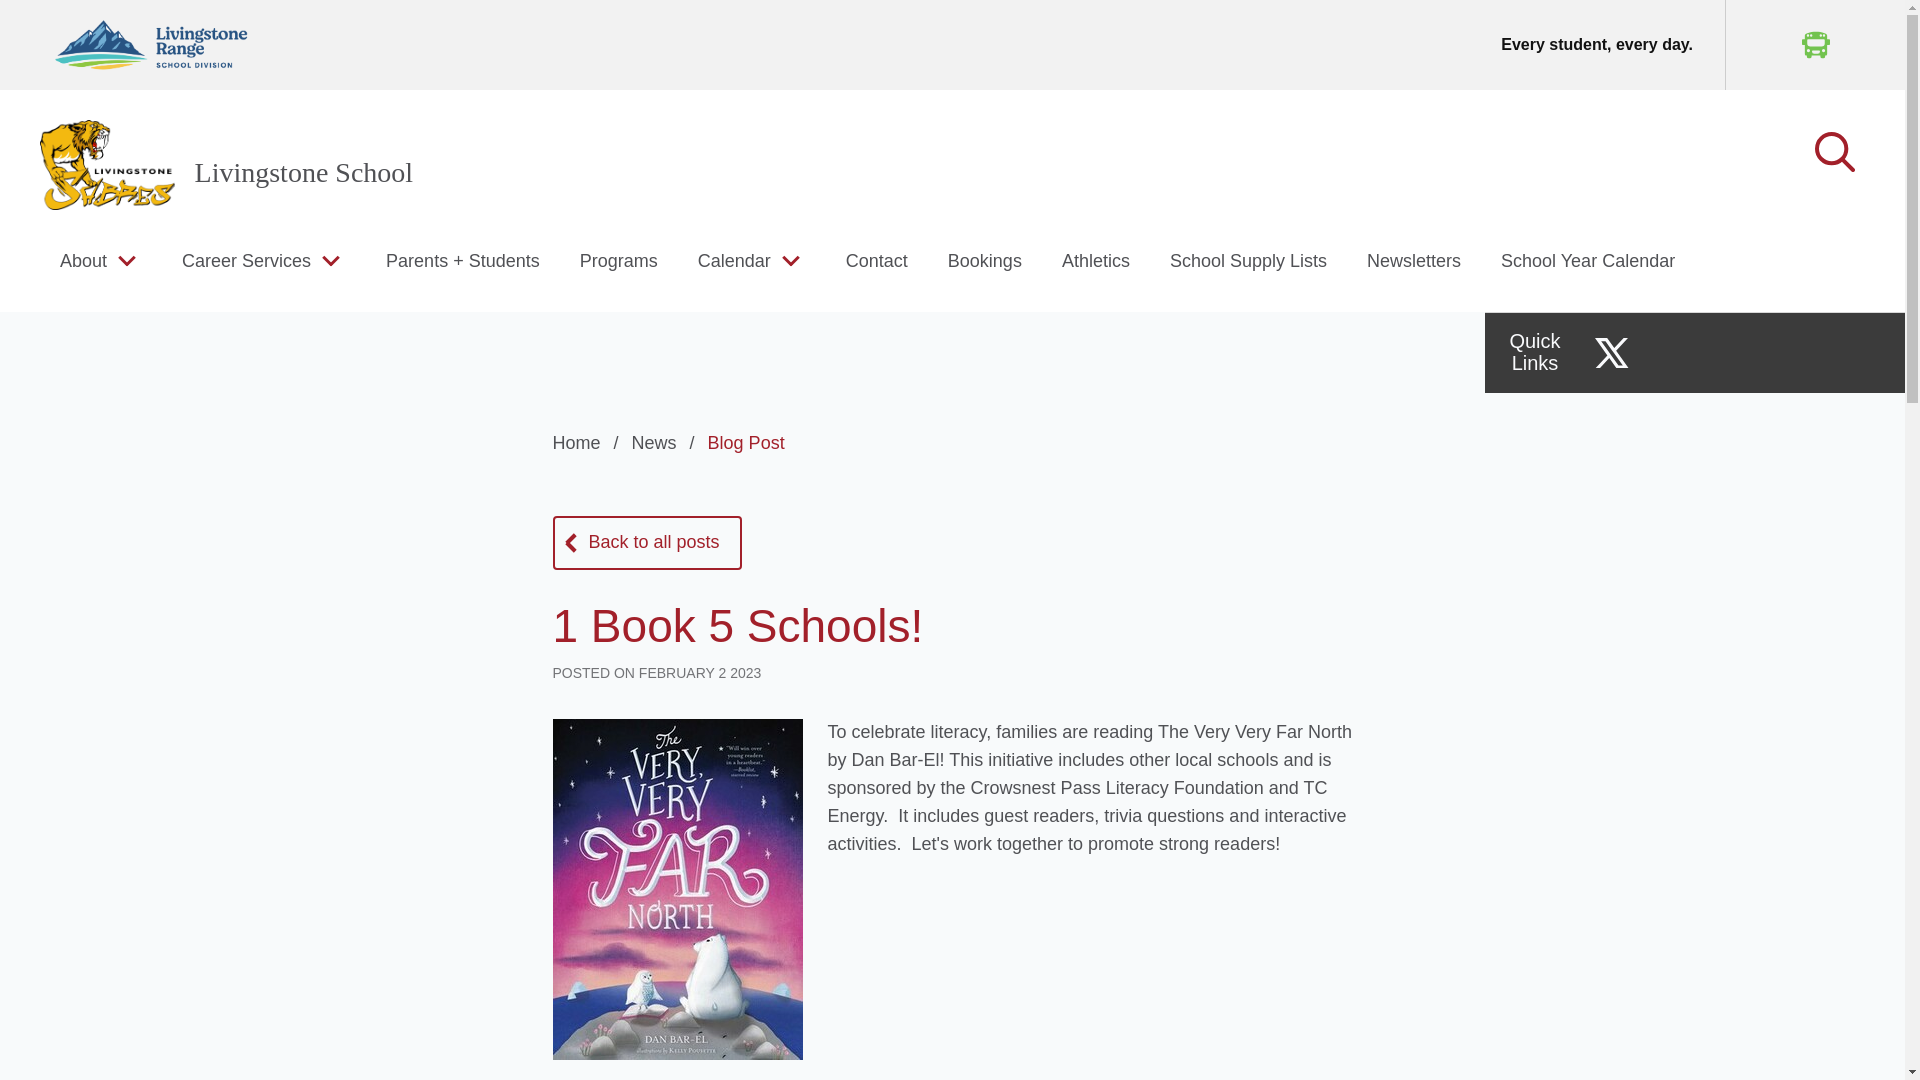 The height and width of the screenshot is (1080, 1920). I want to click on Calendar, so click(734, 260).